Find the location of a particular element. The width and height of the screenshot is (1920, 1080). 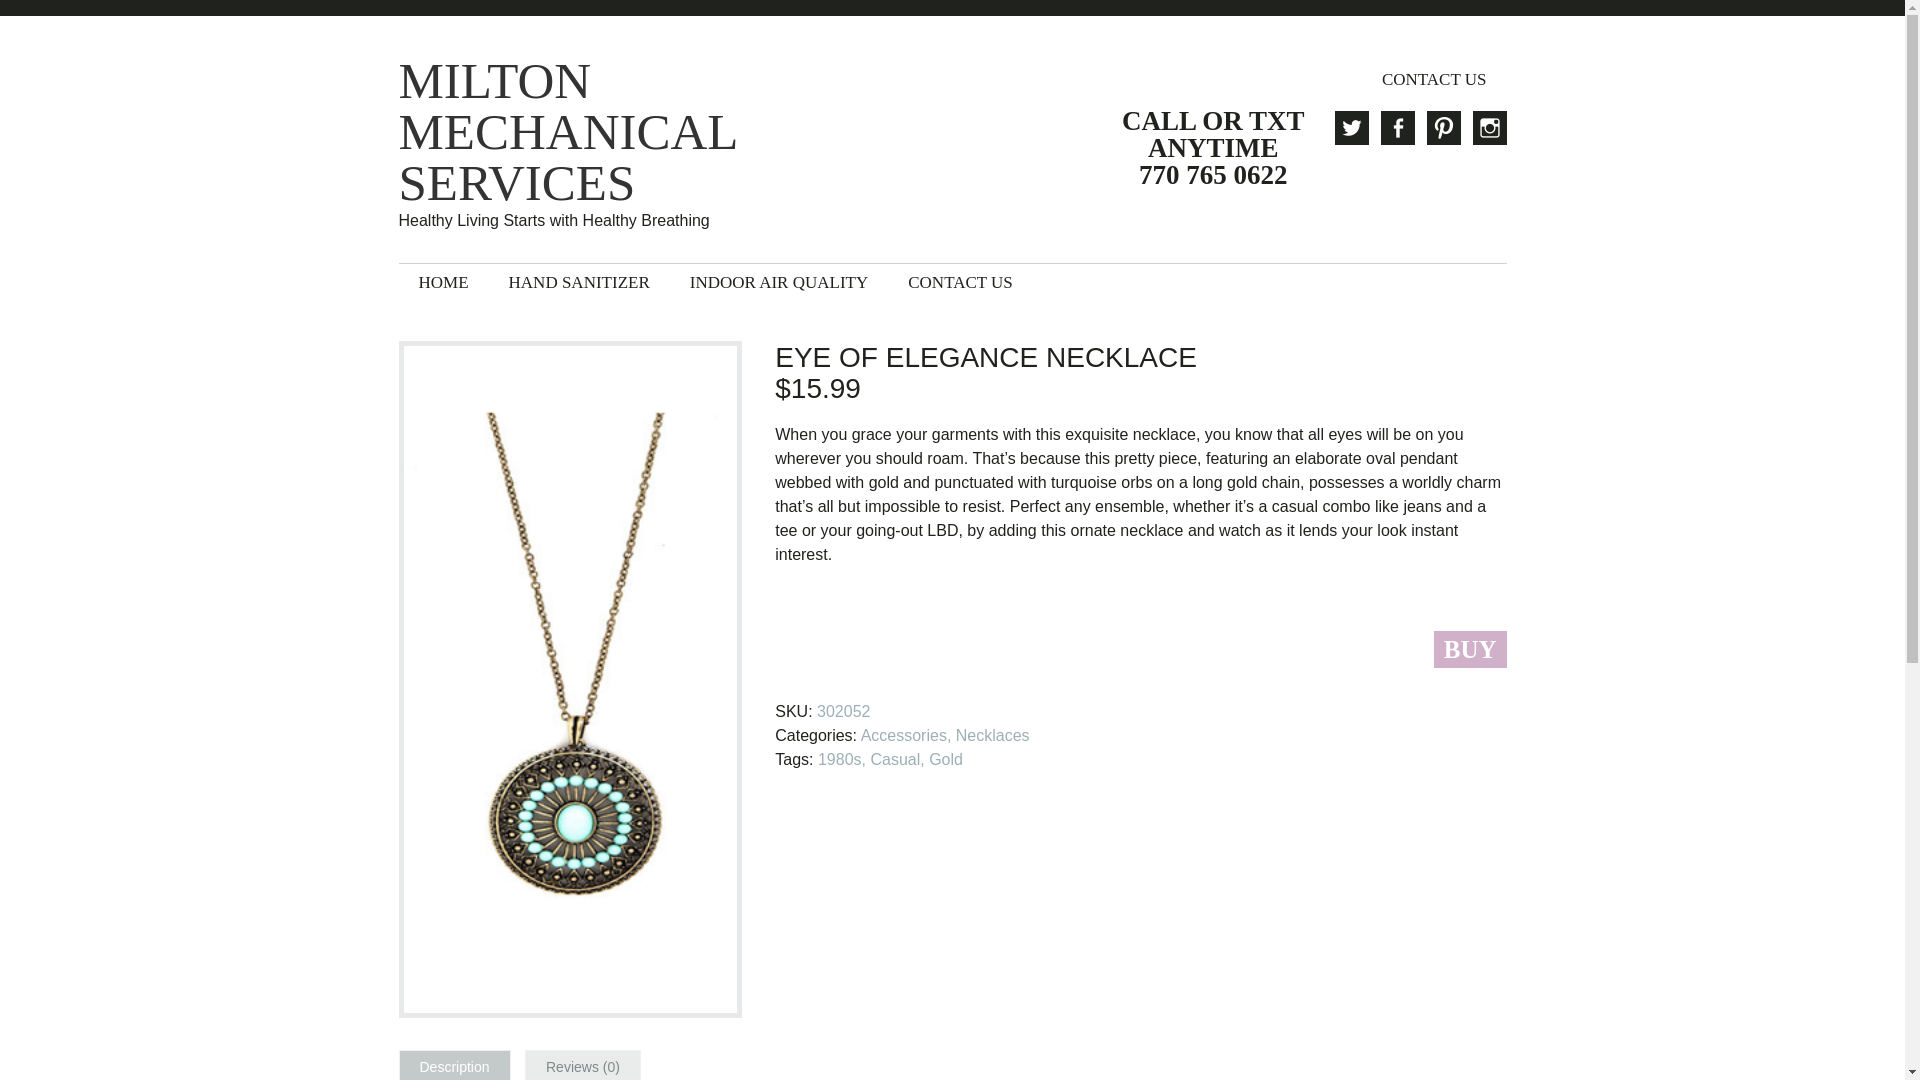

Description is located at coordinates (454, 1065).